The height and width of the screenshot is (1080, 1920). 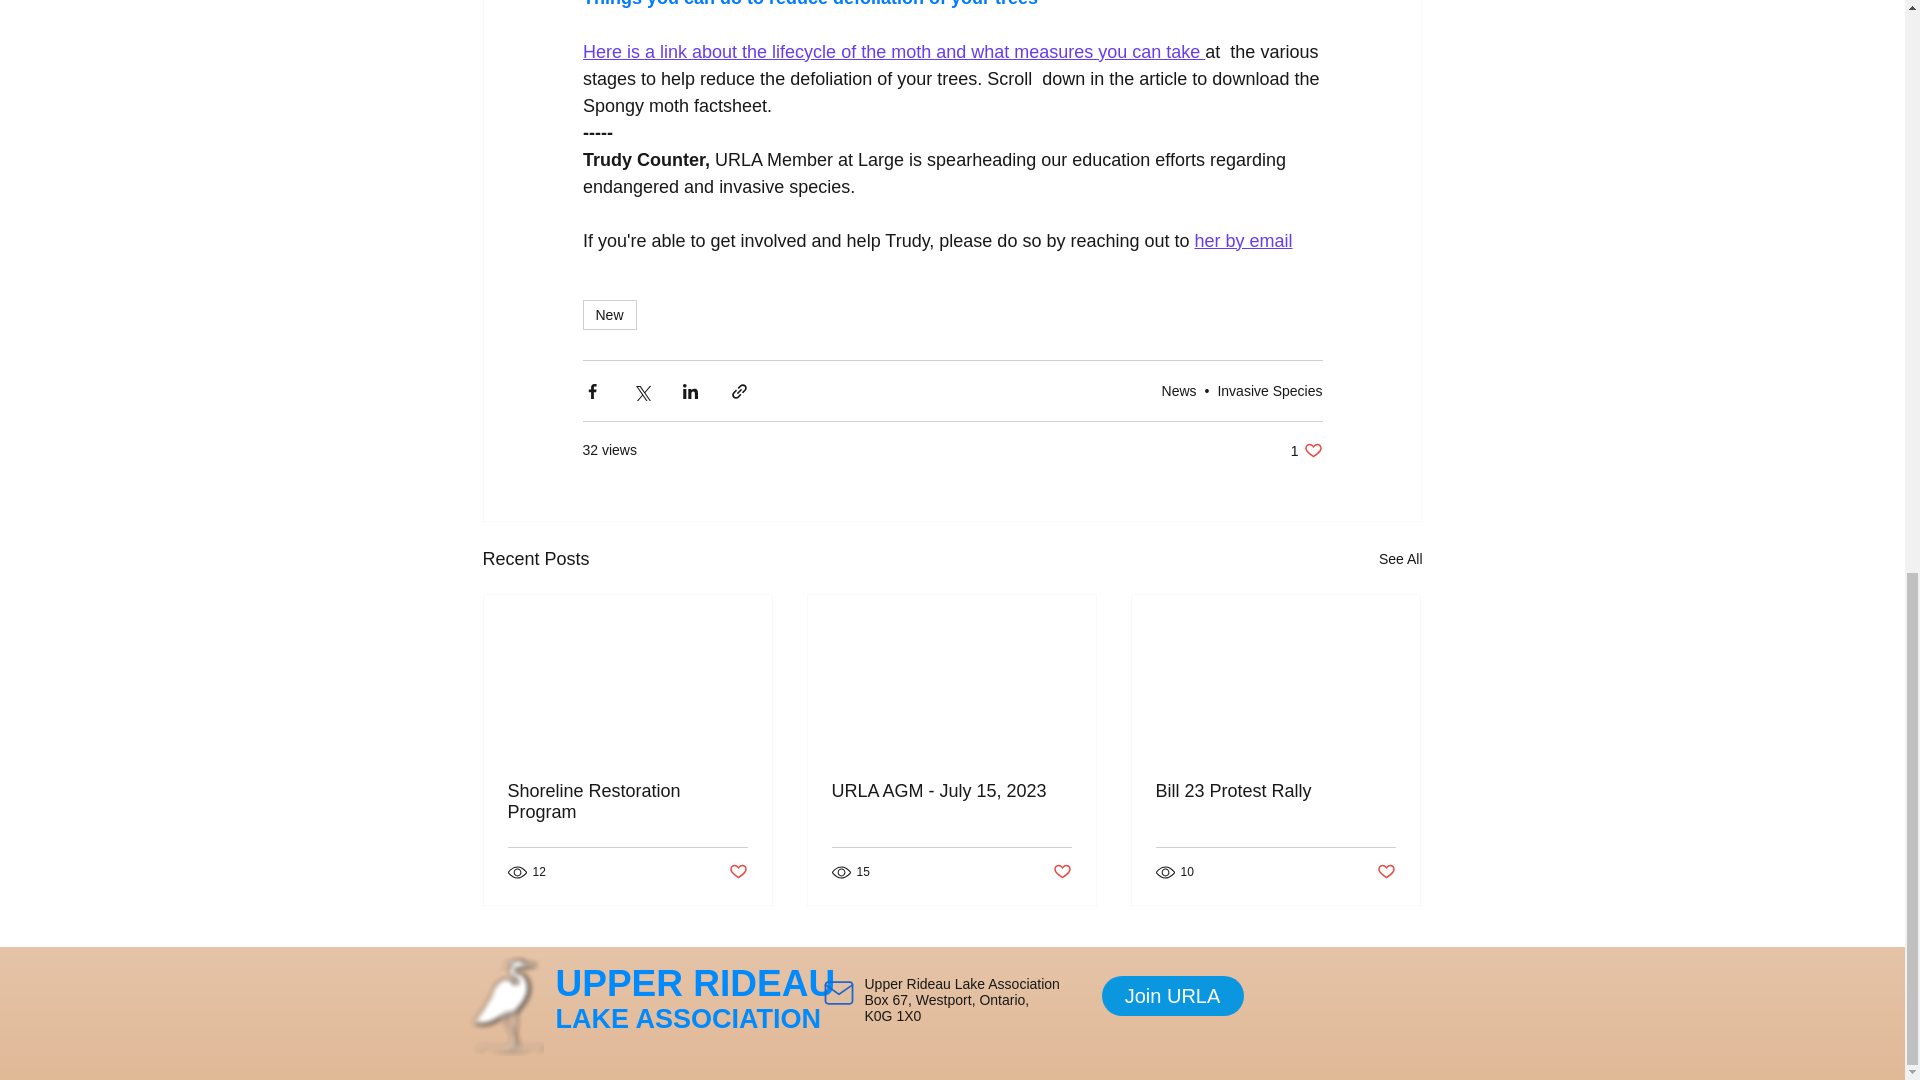 I want to click on Bill 23 Protest Rally, so click(x=1275, y=791).